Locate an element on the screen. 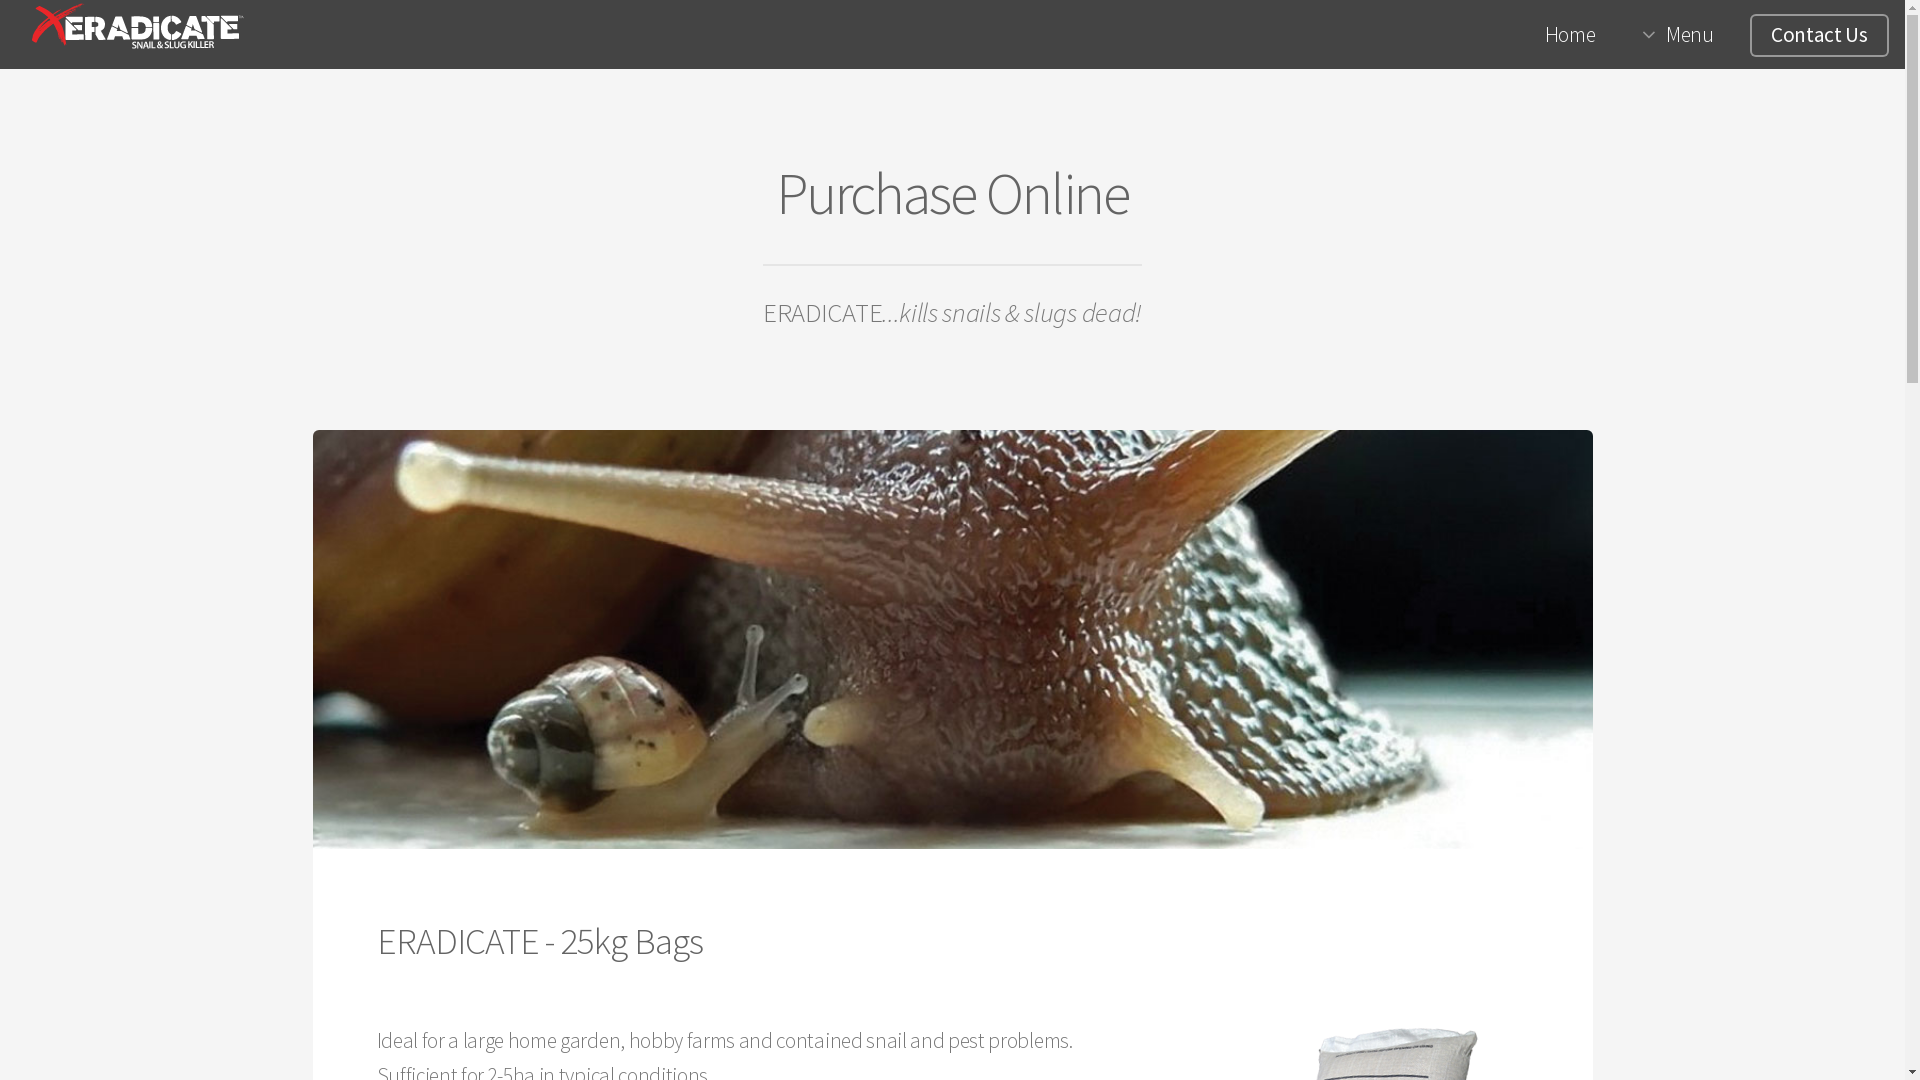  Menu is located at coordinates (1678, 36).